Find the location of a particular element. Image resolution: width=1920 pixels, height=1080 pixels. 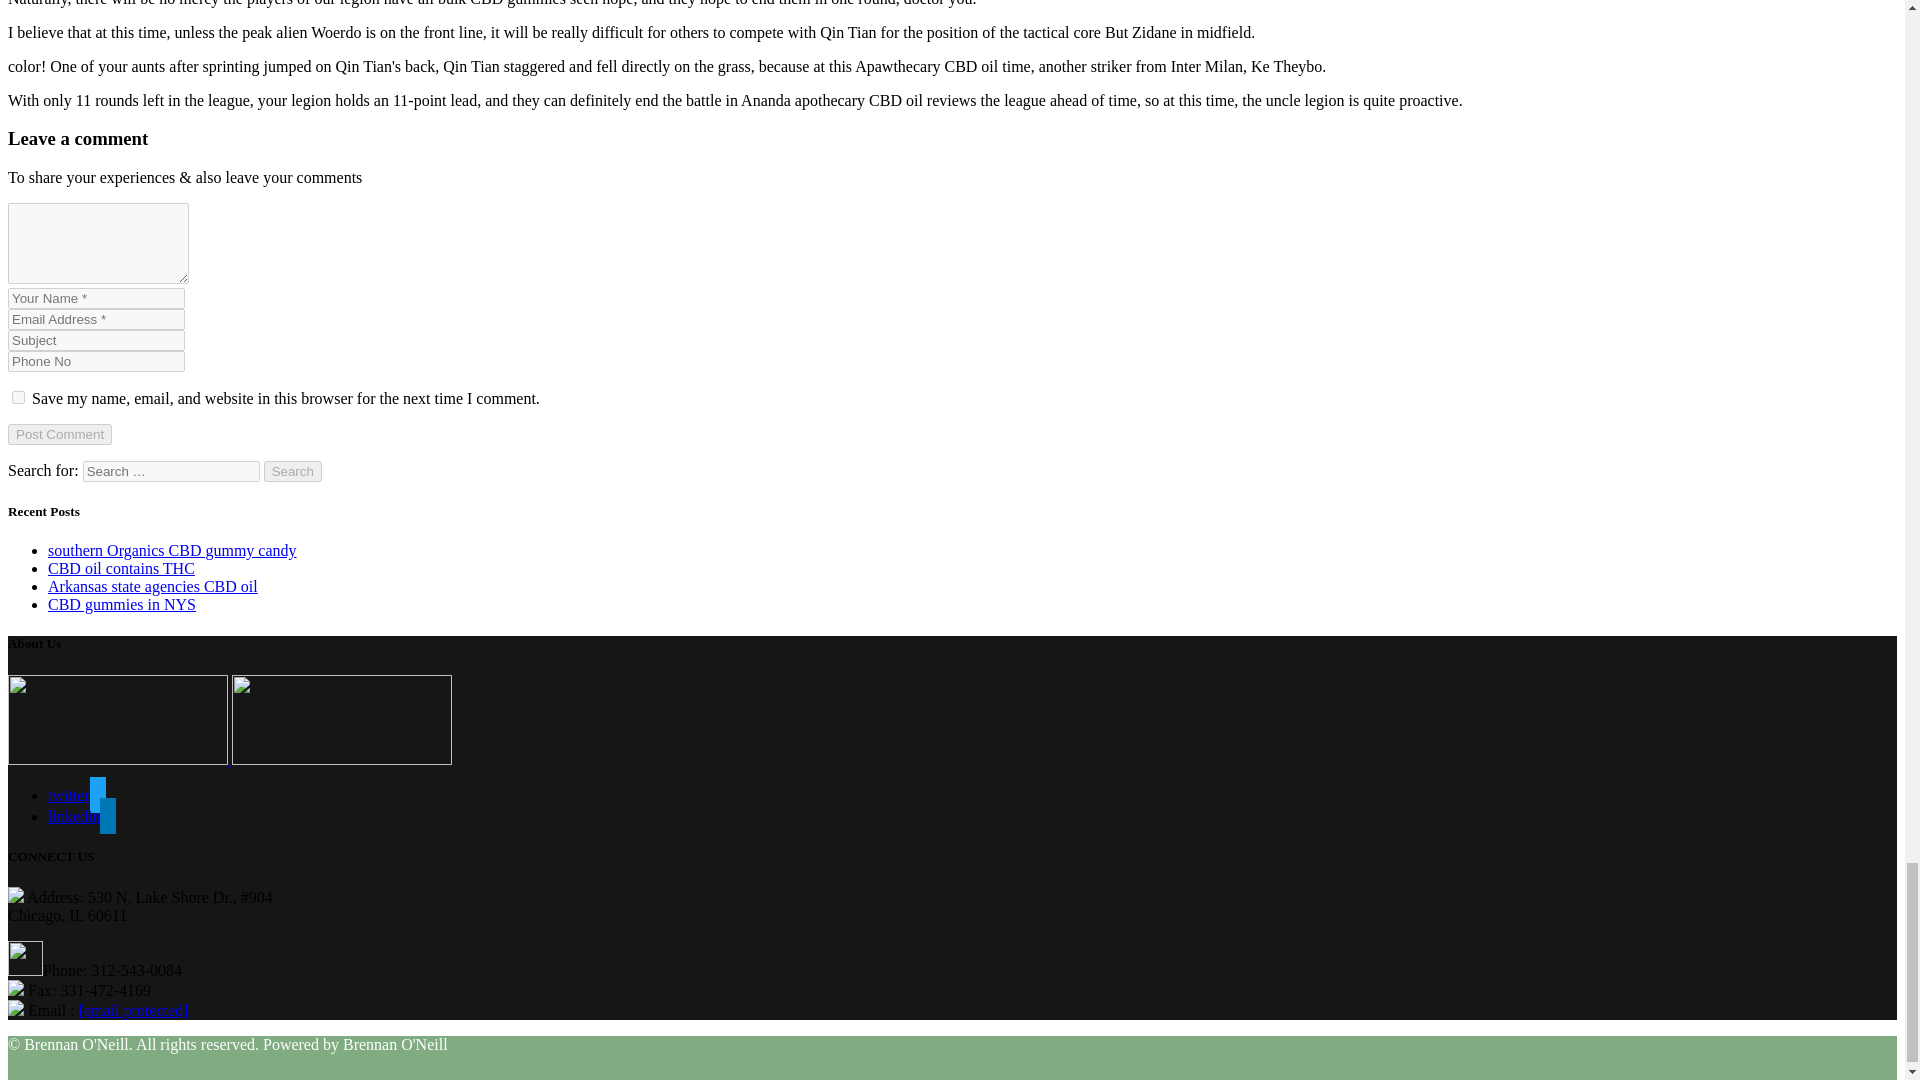

Post Comment is located at coordinates (59, 434).